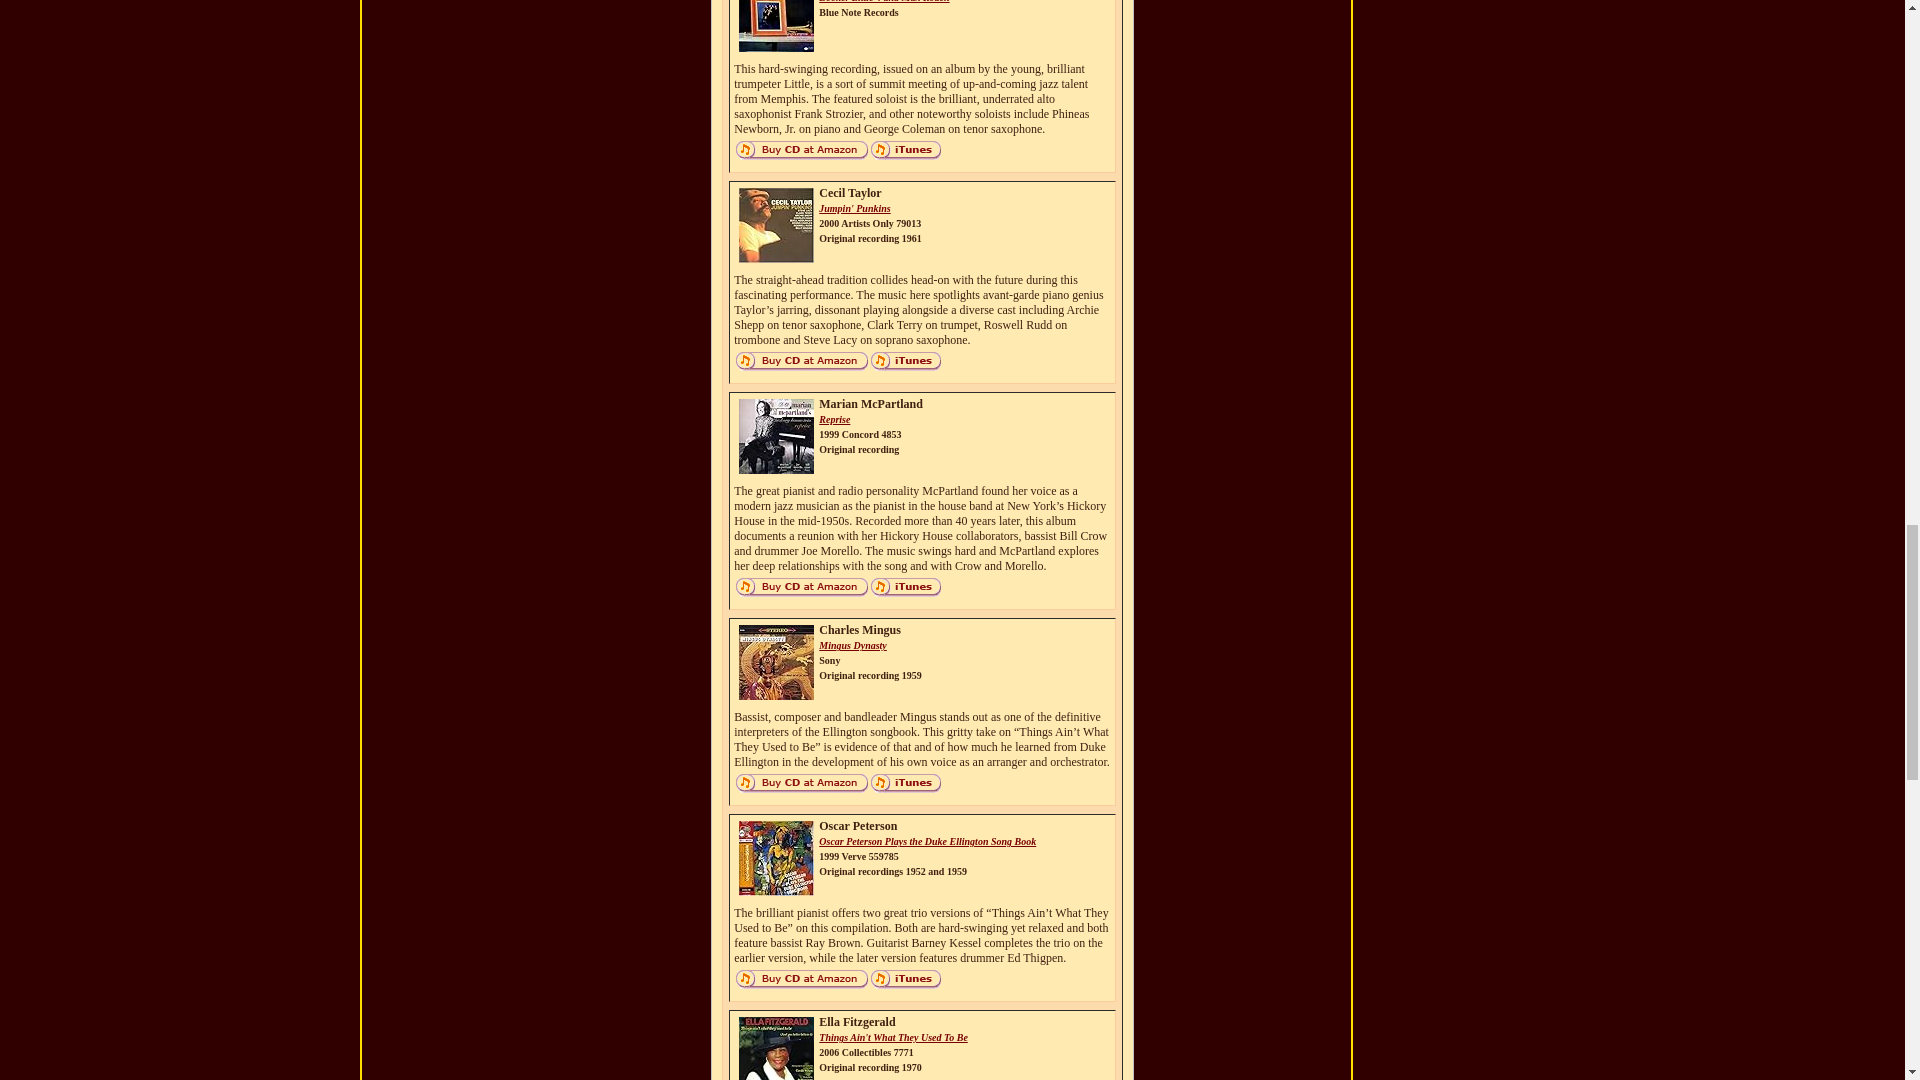  I want to click on Click here for more information at Amazon.com, so click(884, 2).